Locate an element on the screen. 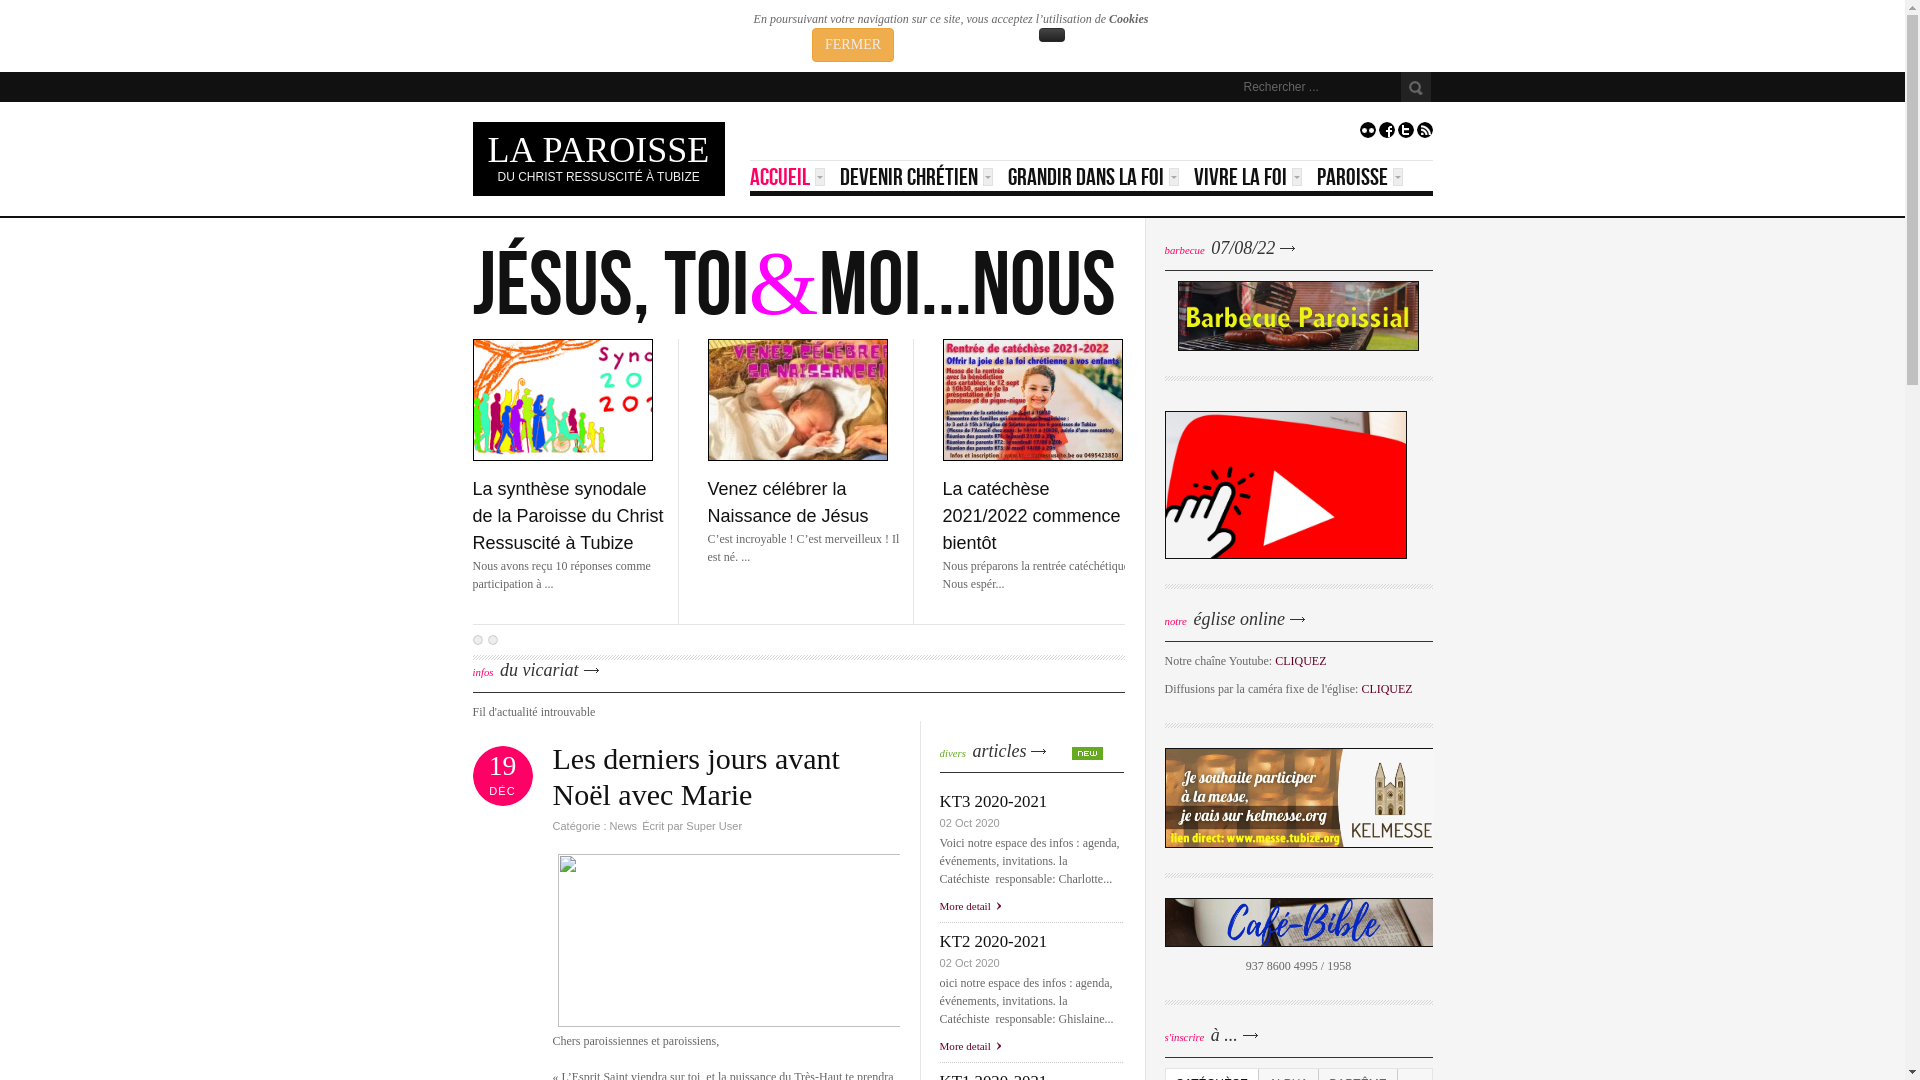 The height and width of the screenshot is (1080, 1920). ACCUEIL is located at coordinates (788, 176).